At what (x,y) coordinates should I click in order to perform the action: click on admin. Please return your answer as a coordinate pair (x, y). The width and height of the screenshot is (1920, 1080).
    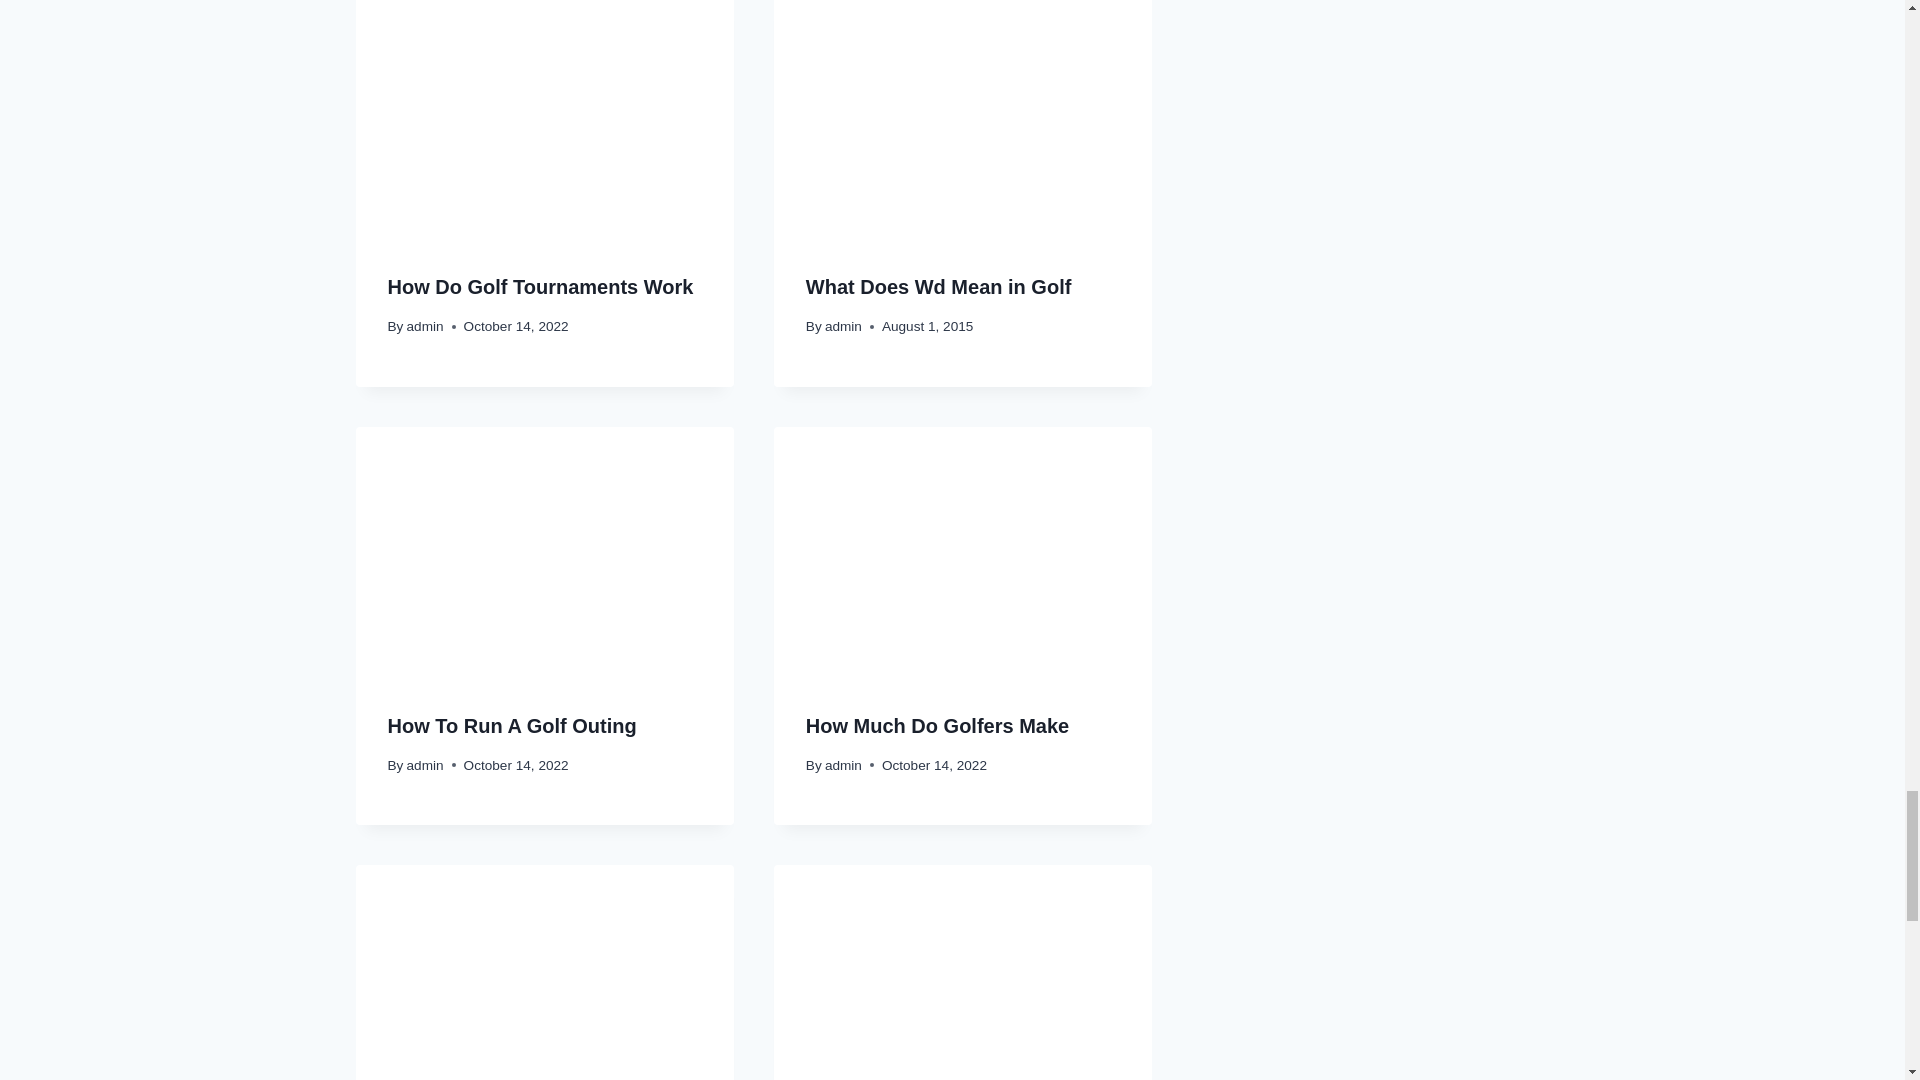
    Looking at the image, I should click on (844, 326).